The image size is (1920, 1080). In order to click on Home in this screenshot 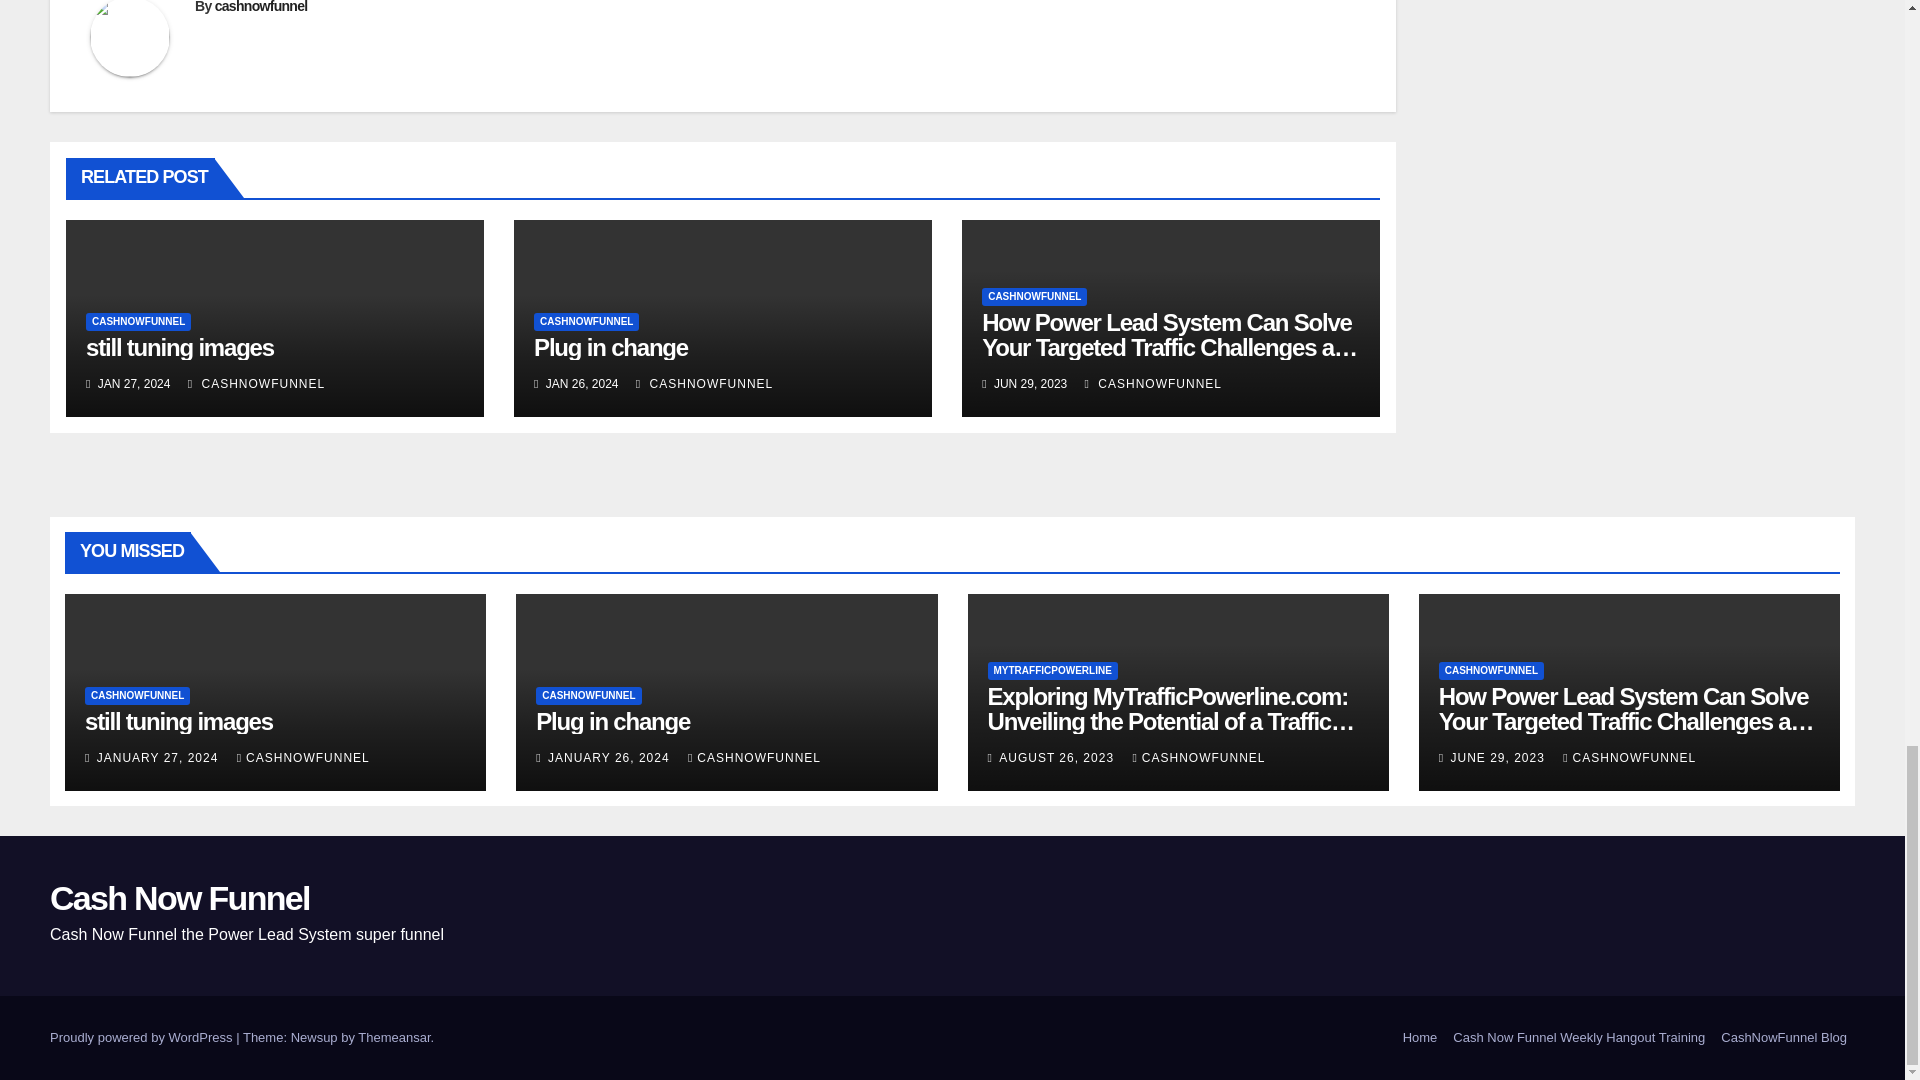, I will do `click(1420, 1038)`.